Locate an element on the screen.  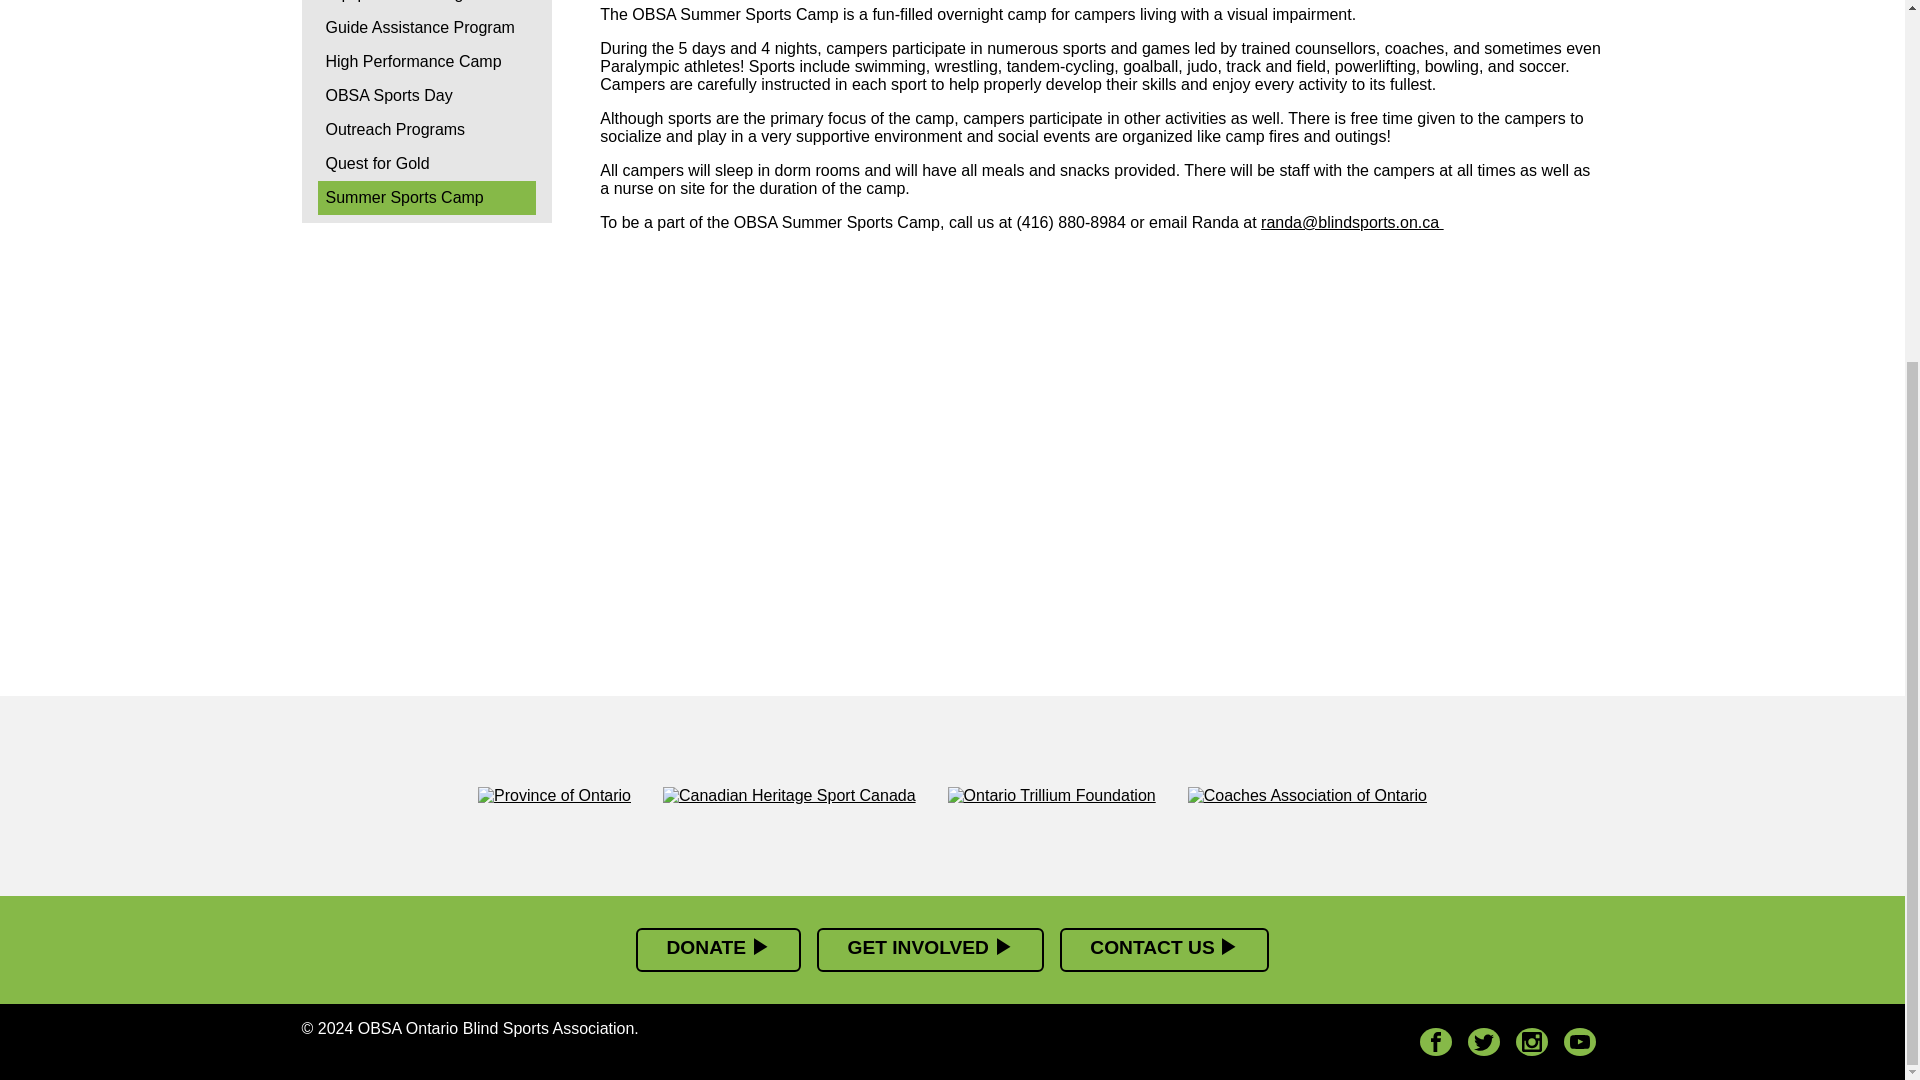
Instagram is located at coordinates (1532, 1042).